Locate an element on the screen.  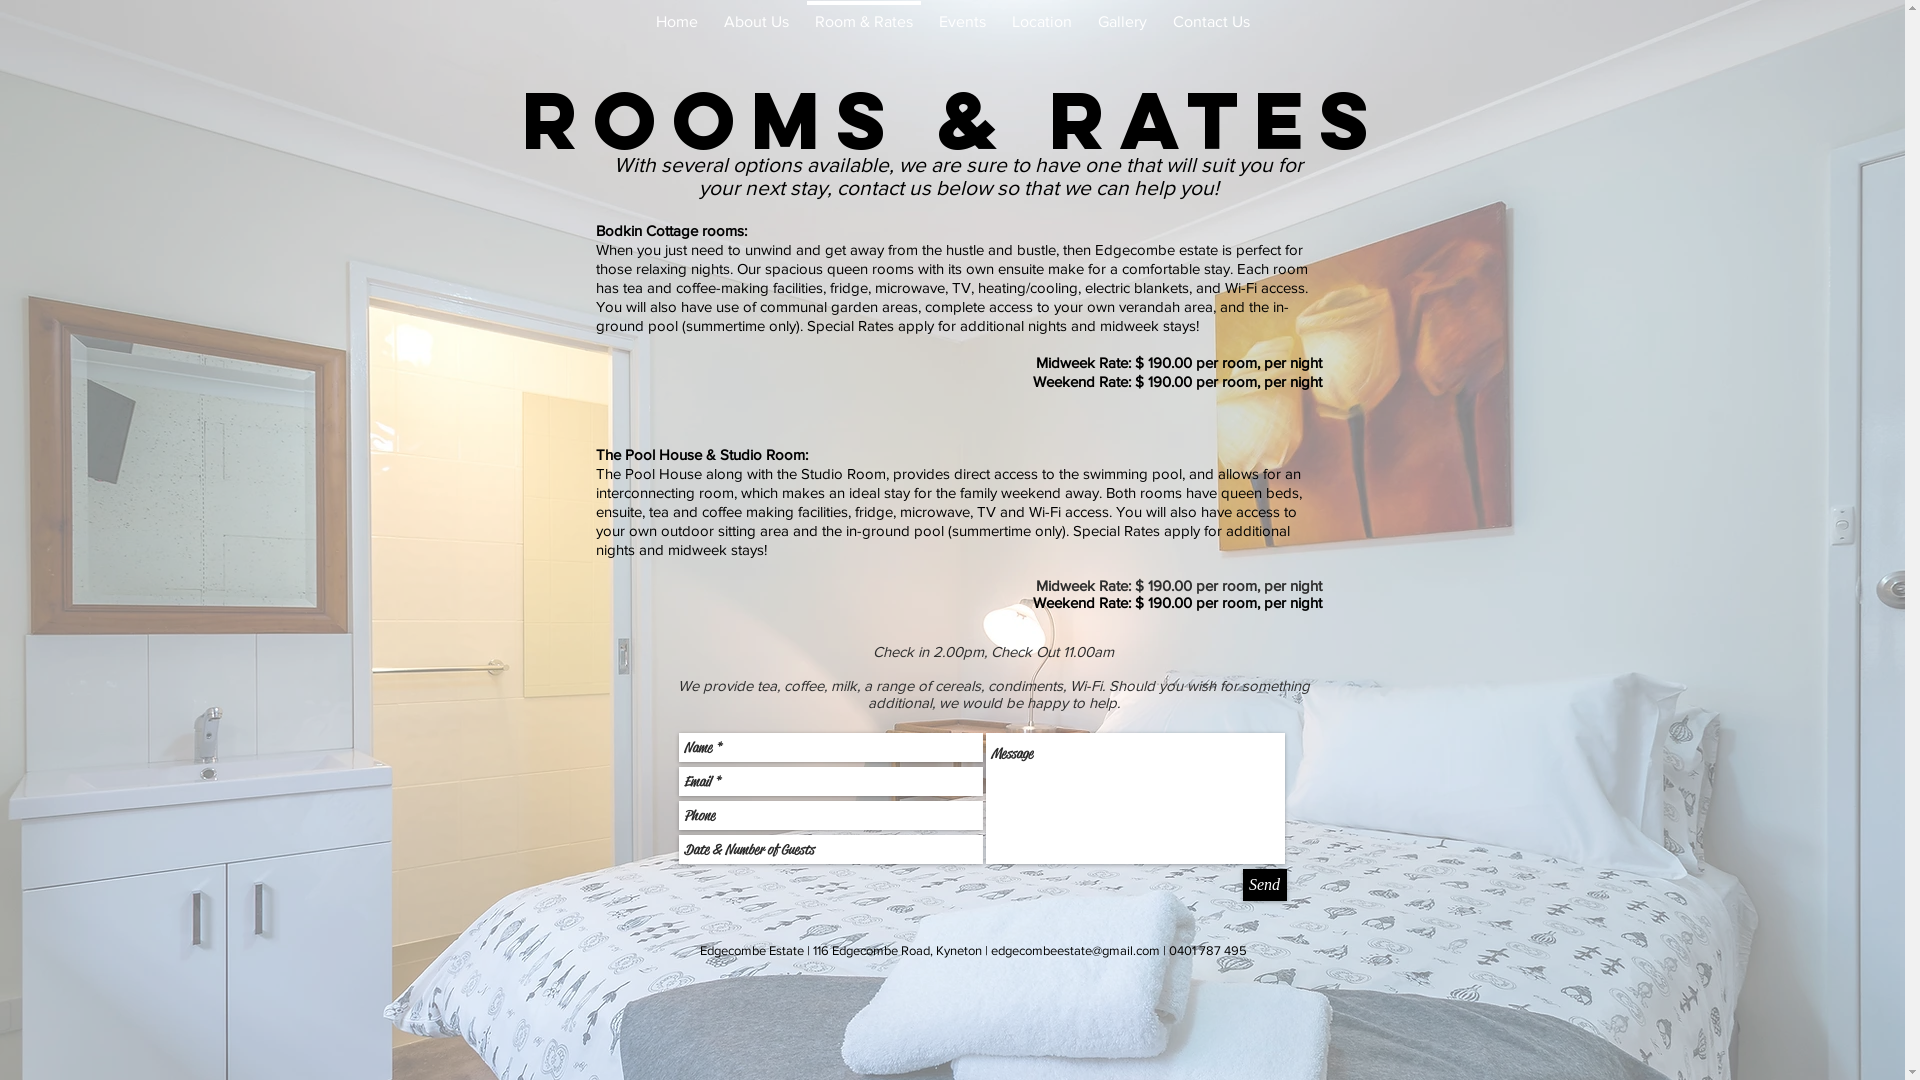
Home is located at coordinates (676, 13).